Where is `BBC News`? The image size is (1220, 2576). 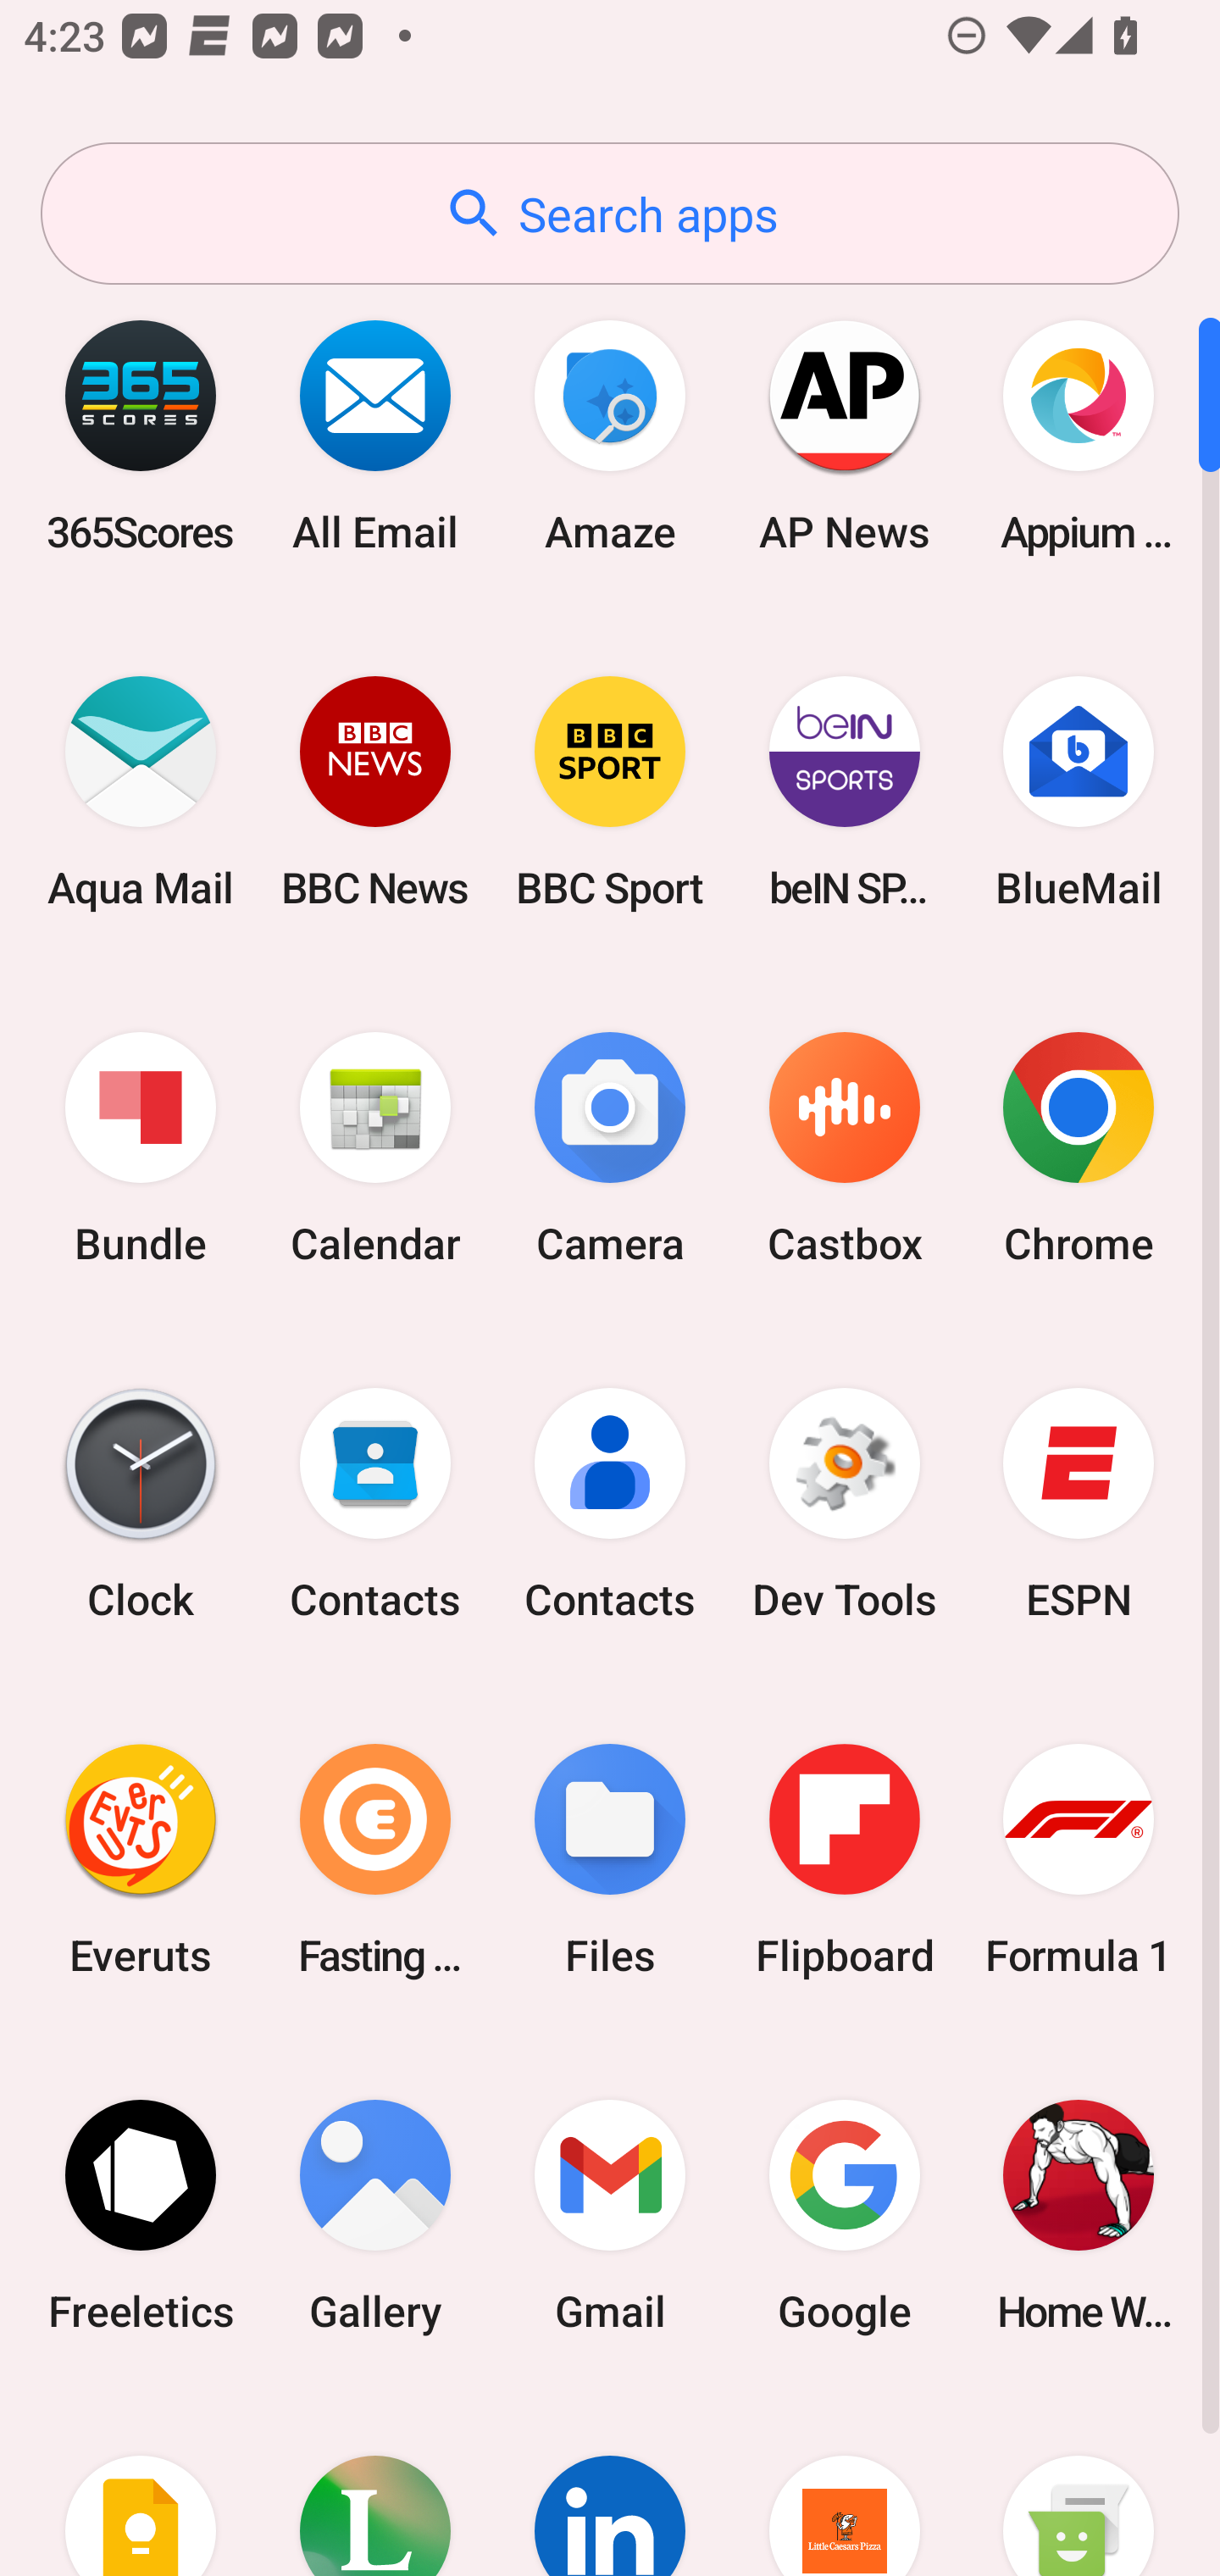 BBC News is located at coordinates (375, 791).